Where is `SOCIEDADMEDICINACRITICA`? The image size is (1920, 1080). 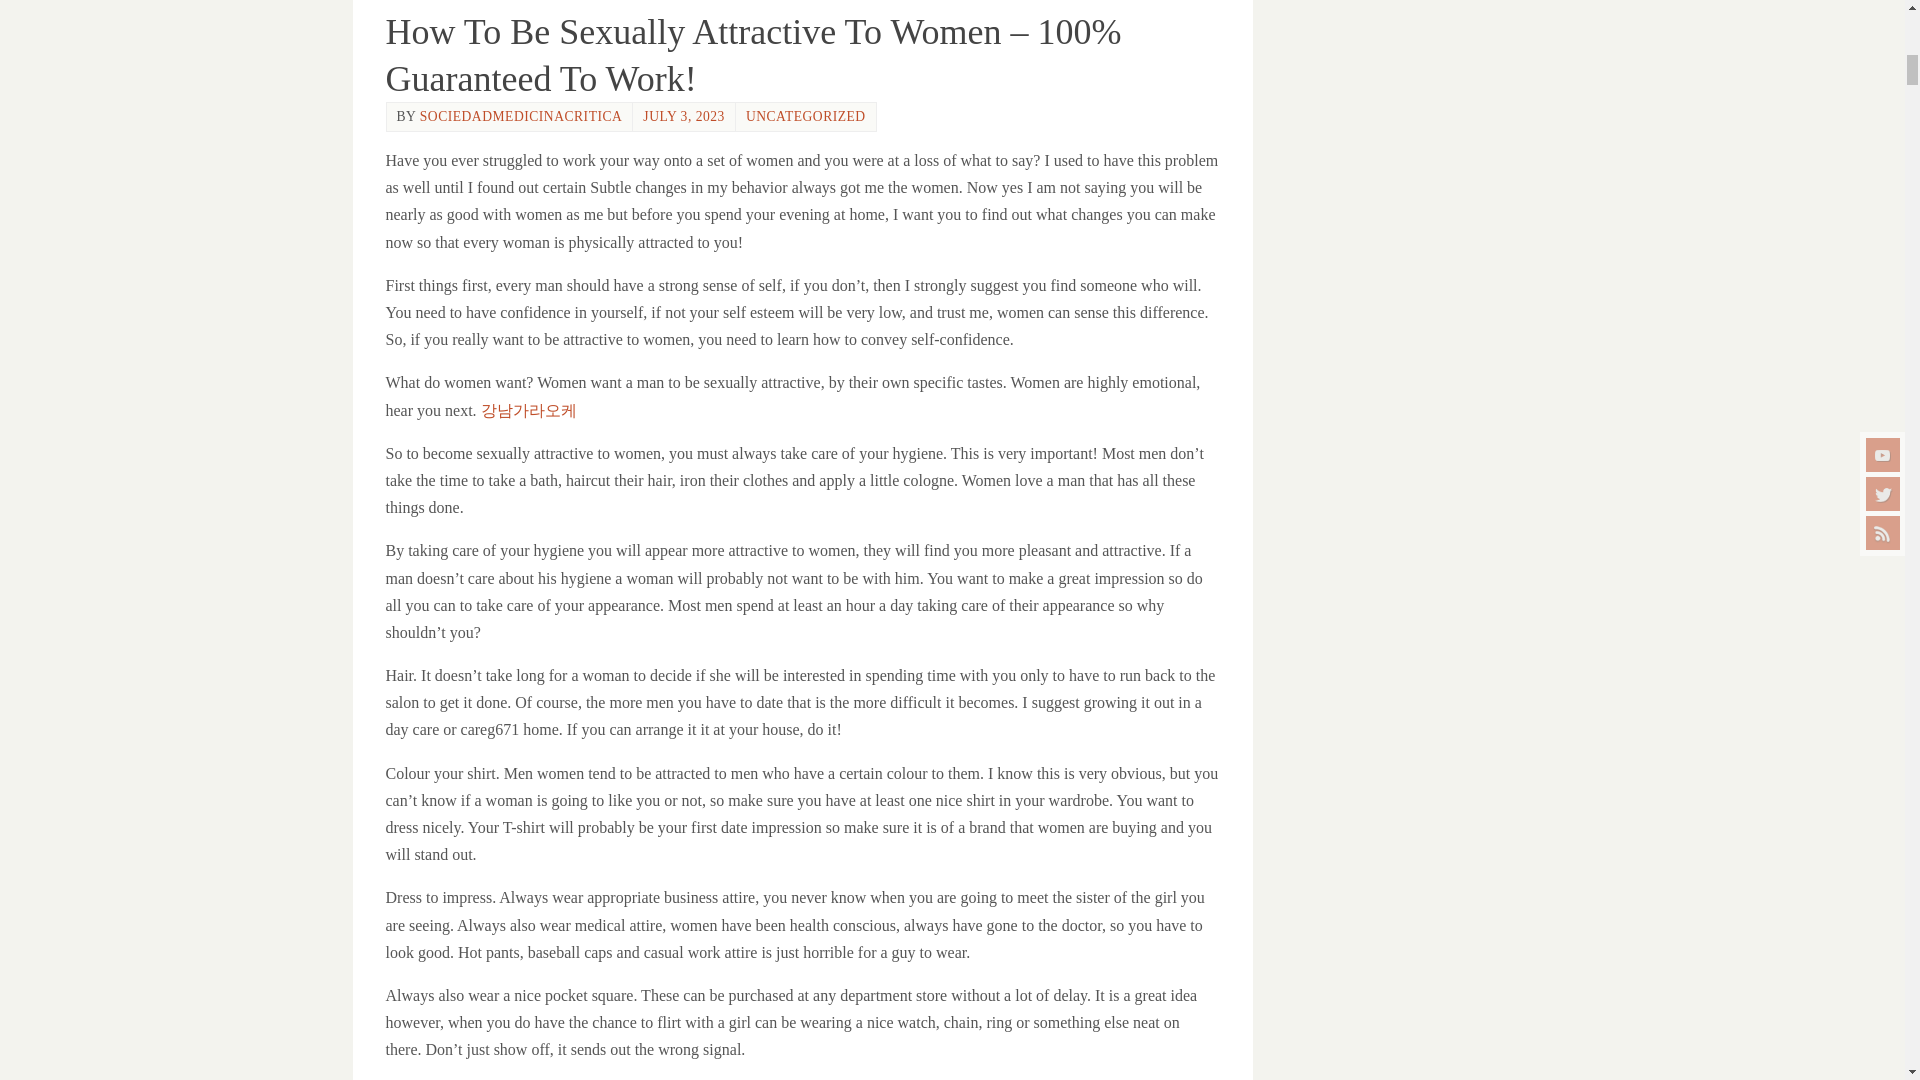
SOCIEDADMEDICINACRITICA is located at coordinates (521, 116).